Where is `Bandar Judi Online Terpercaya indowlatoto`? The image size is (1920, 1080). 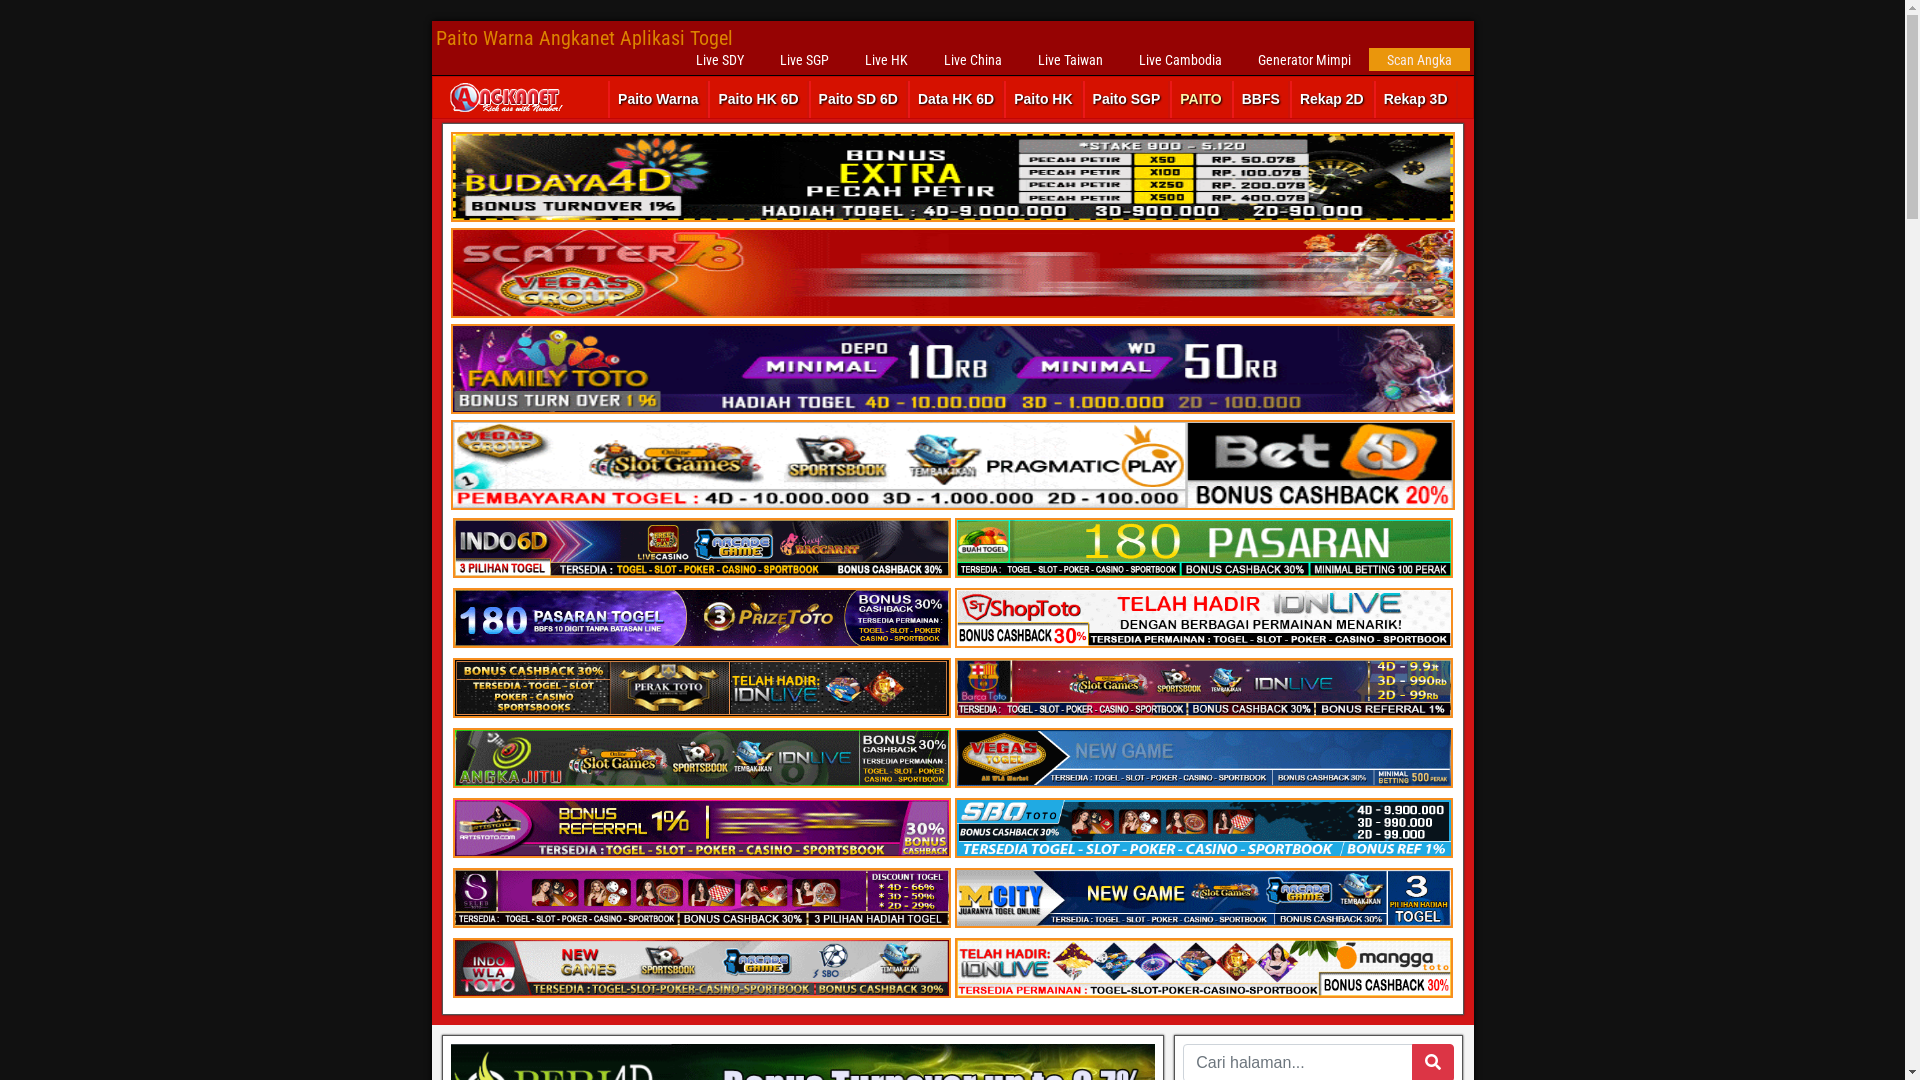 Bandar Judi Online Terpercaya indowlatoto is located at coordinates (1203, 968).